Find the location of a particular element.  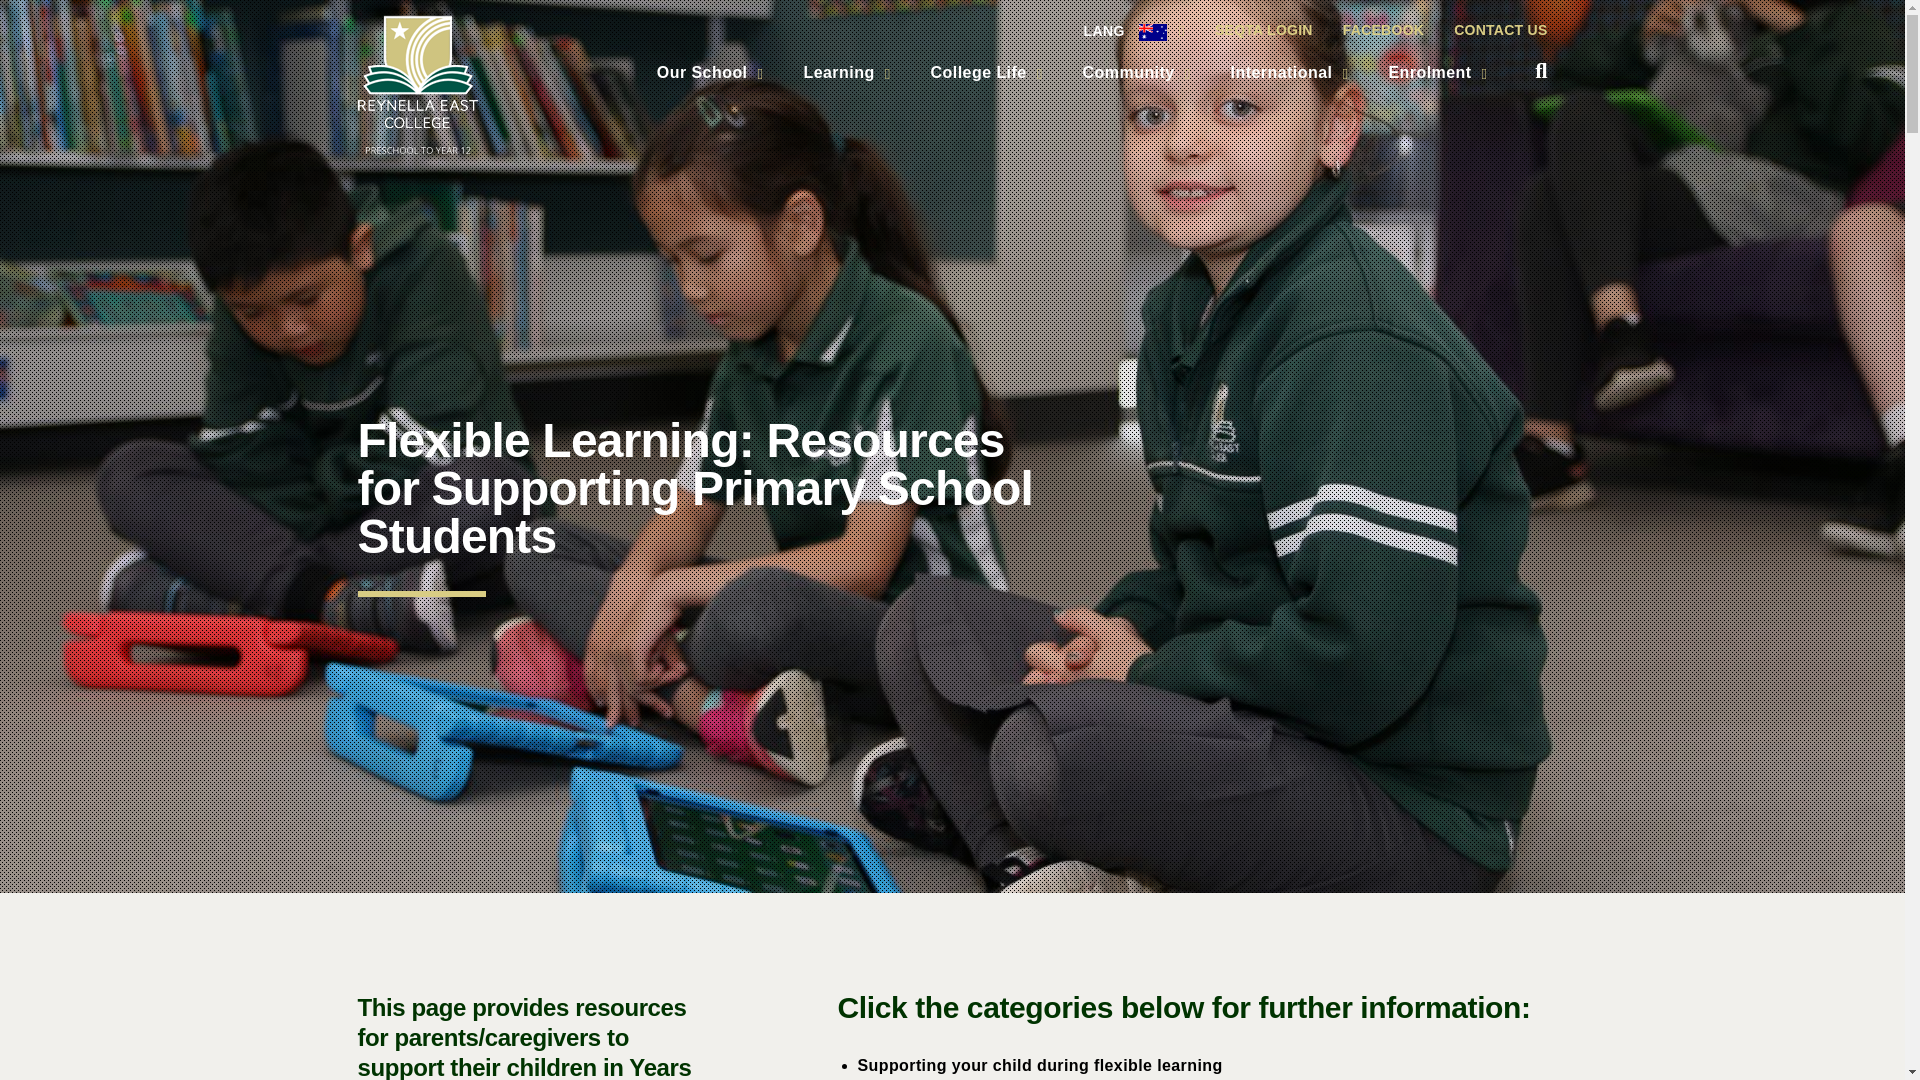

FACEBOOK is located at coordinates (1383, 31).